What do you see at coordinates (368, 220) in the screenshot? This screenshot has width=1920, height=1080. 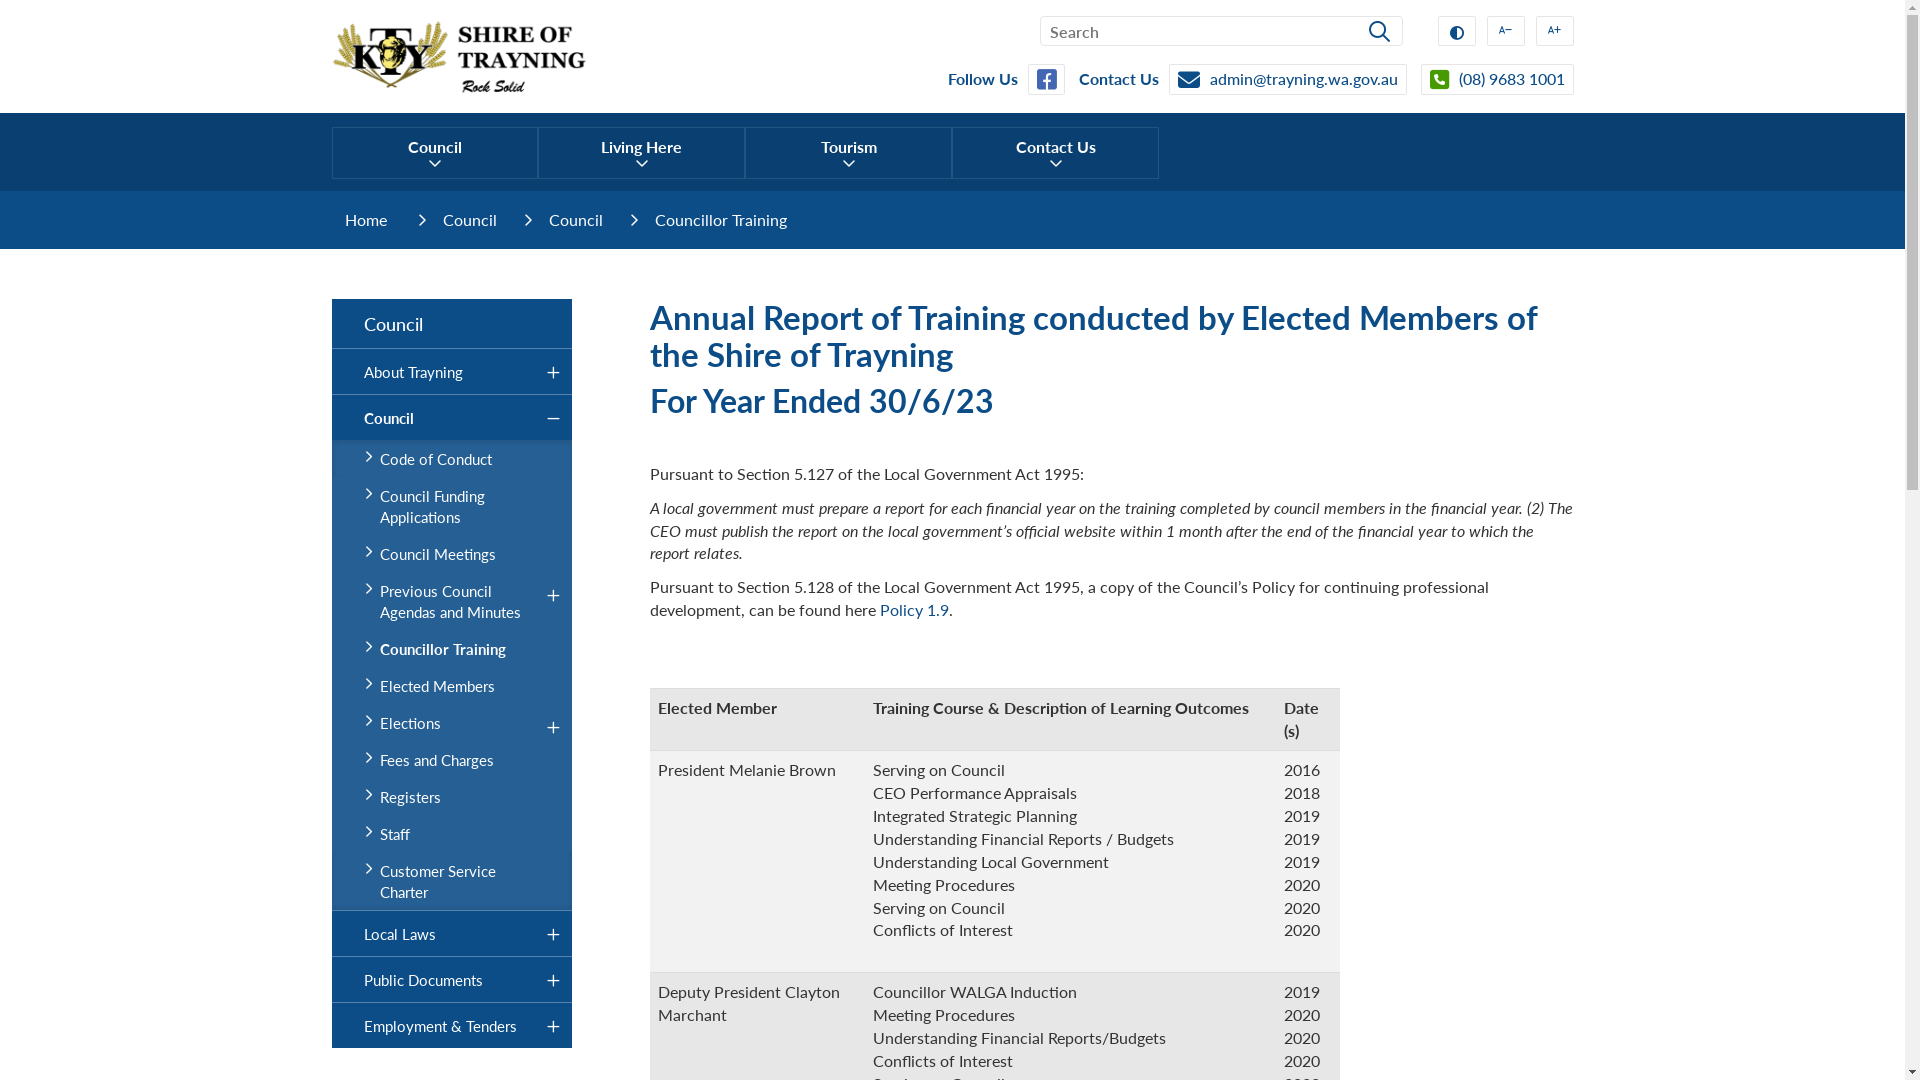 I see `Home` at bounding box center [368, 220].